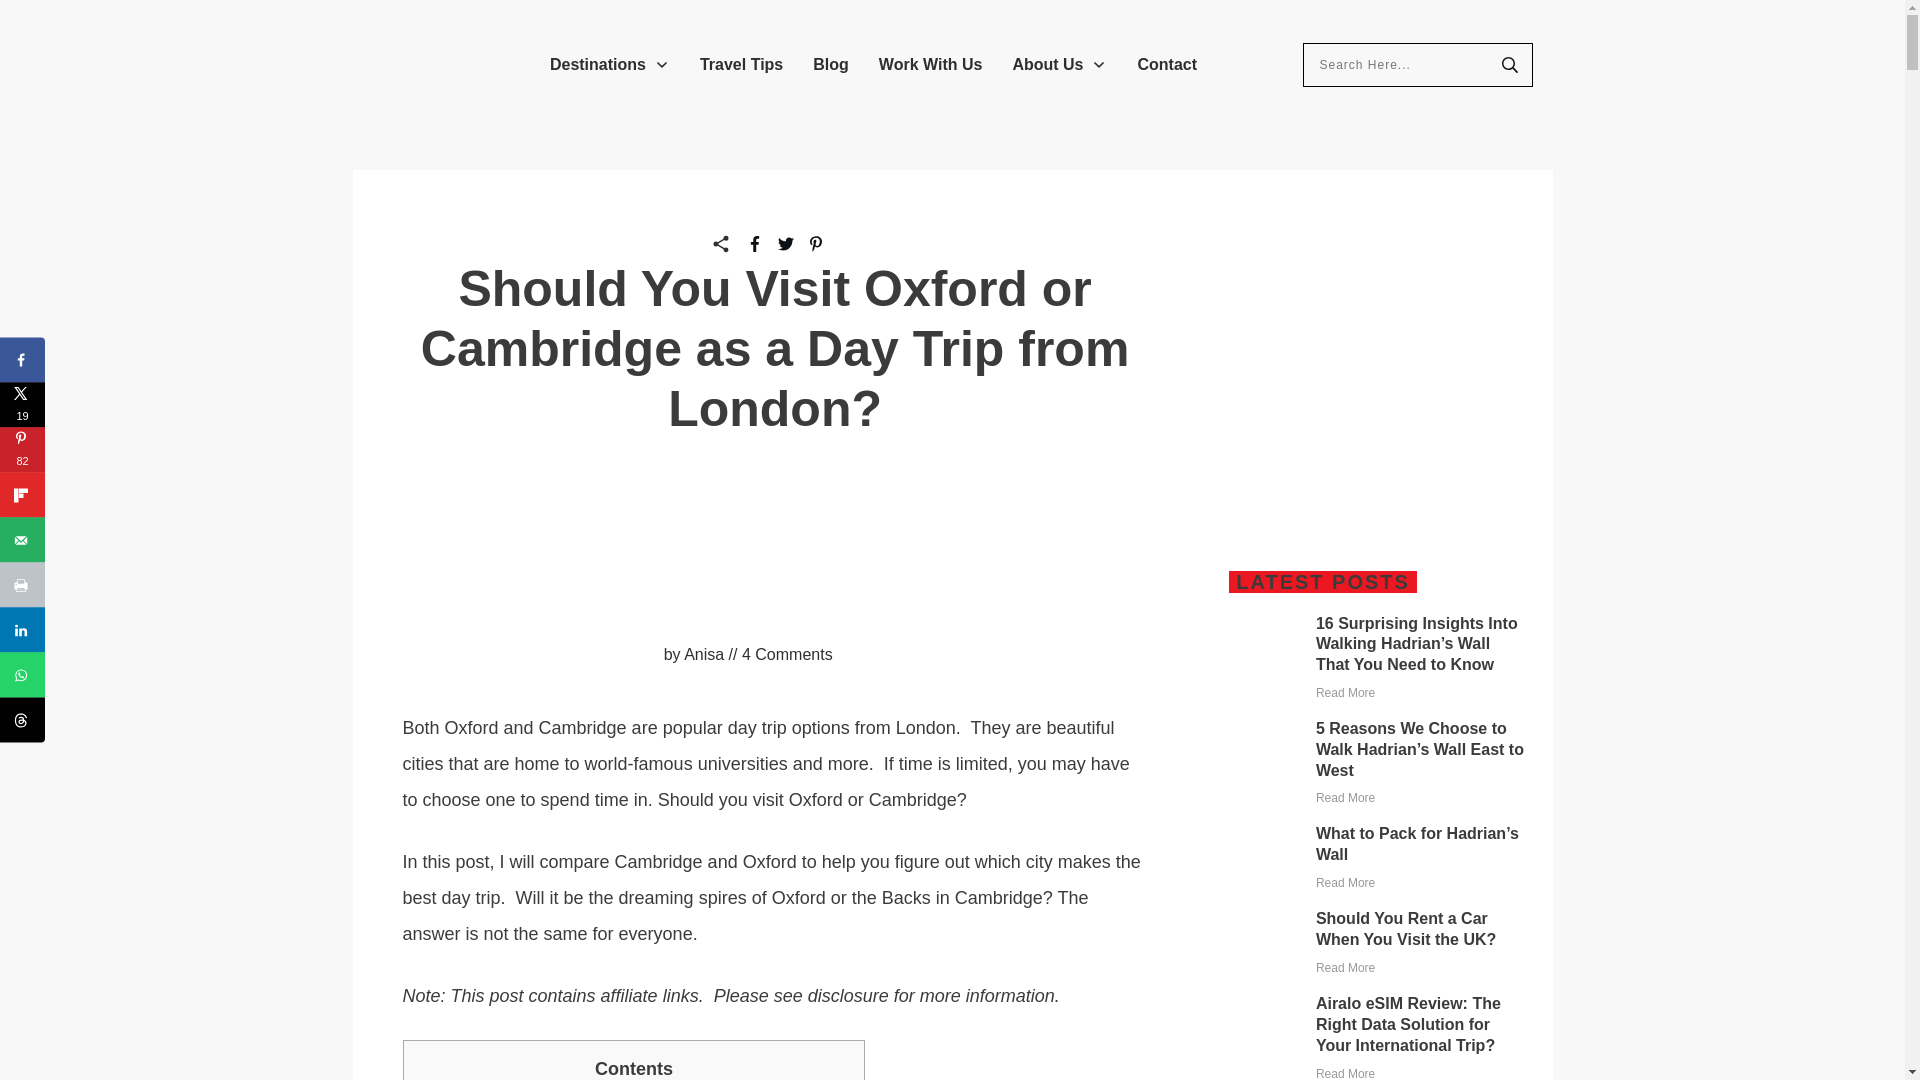 The width and height of the screenshot is (1920, 1080). What do you see at coordinates (830, 64) in the screenshot?
I see `Blog` at bounding box center [830, 64].